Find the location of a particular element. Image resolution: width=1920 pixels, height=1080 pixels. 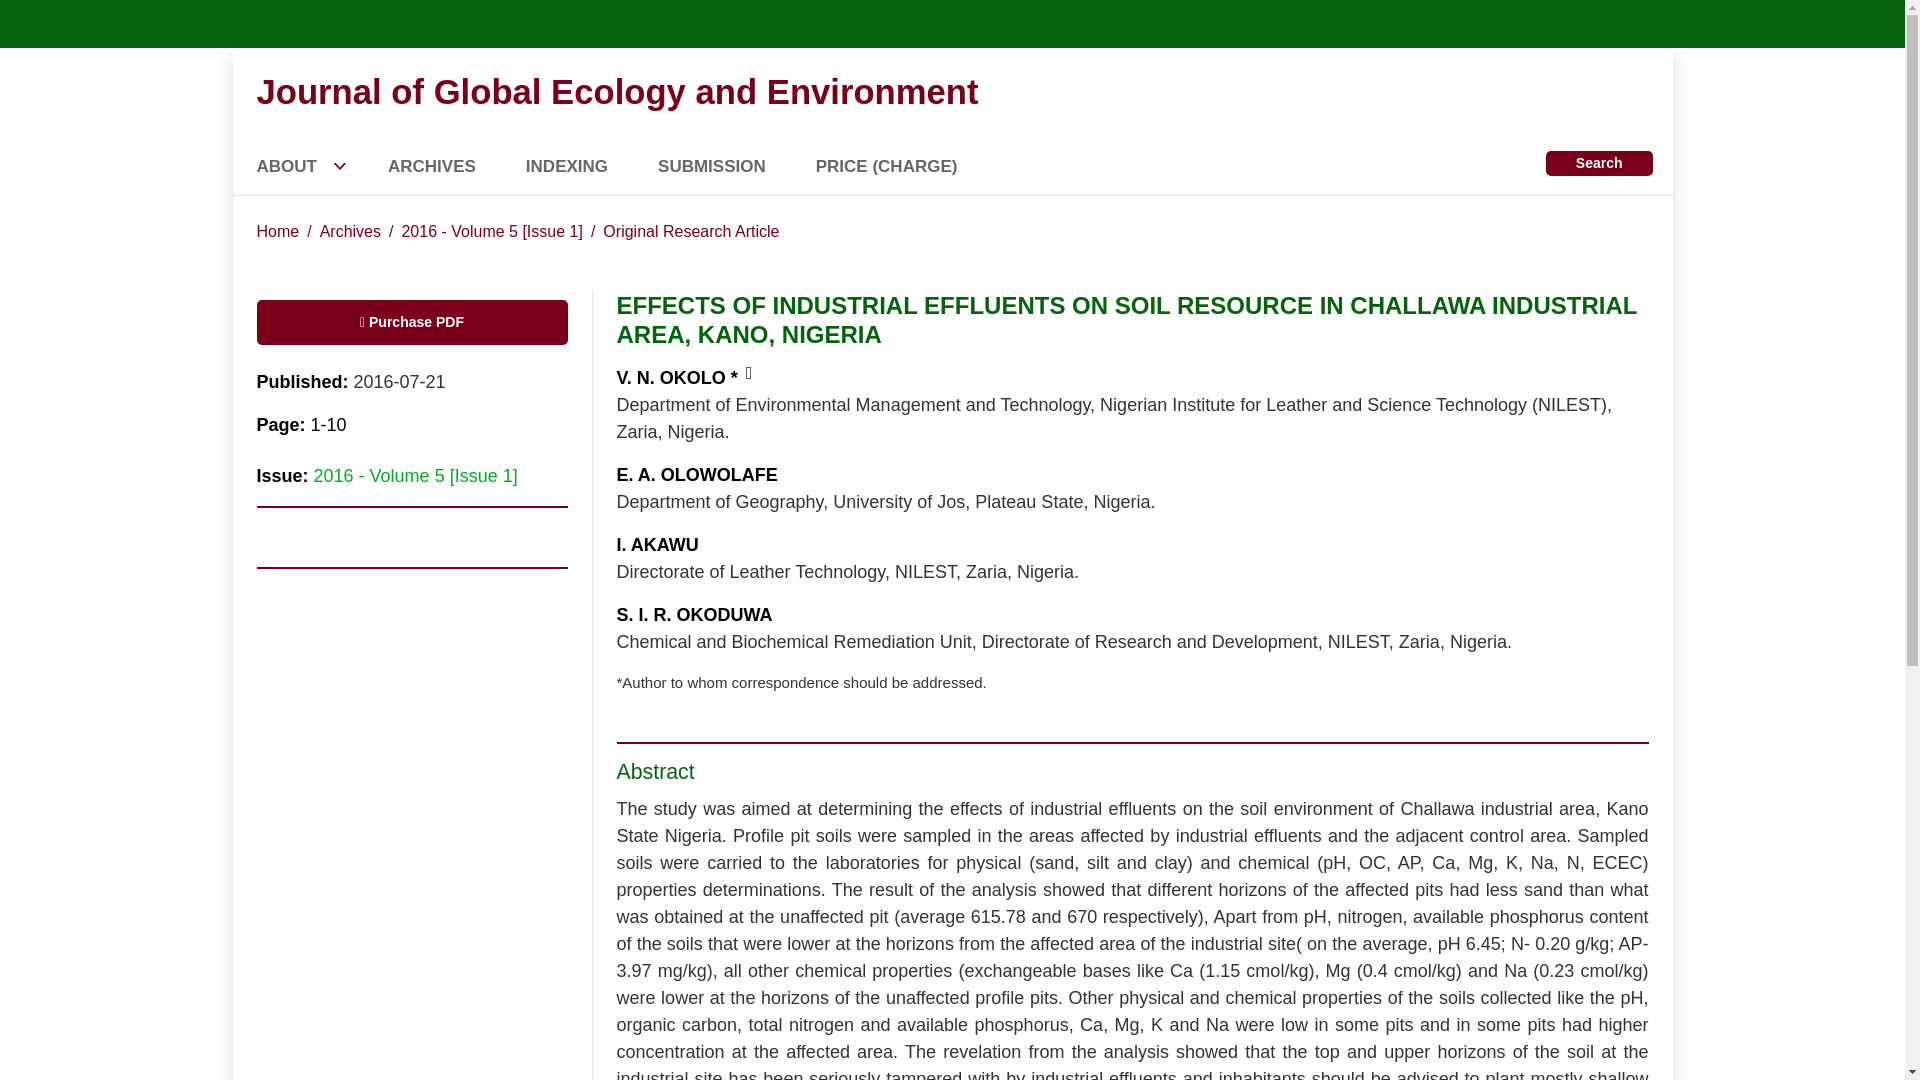

Journal of Global Ecology and Environment is located at coordinates (616, 92).